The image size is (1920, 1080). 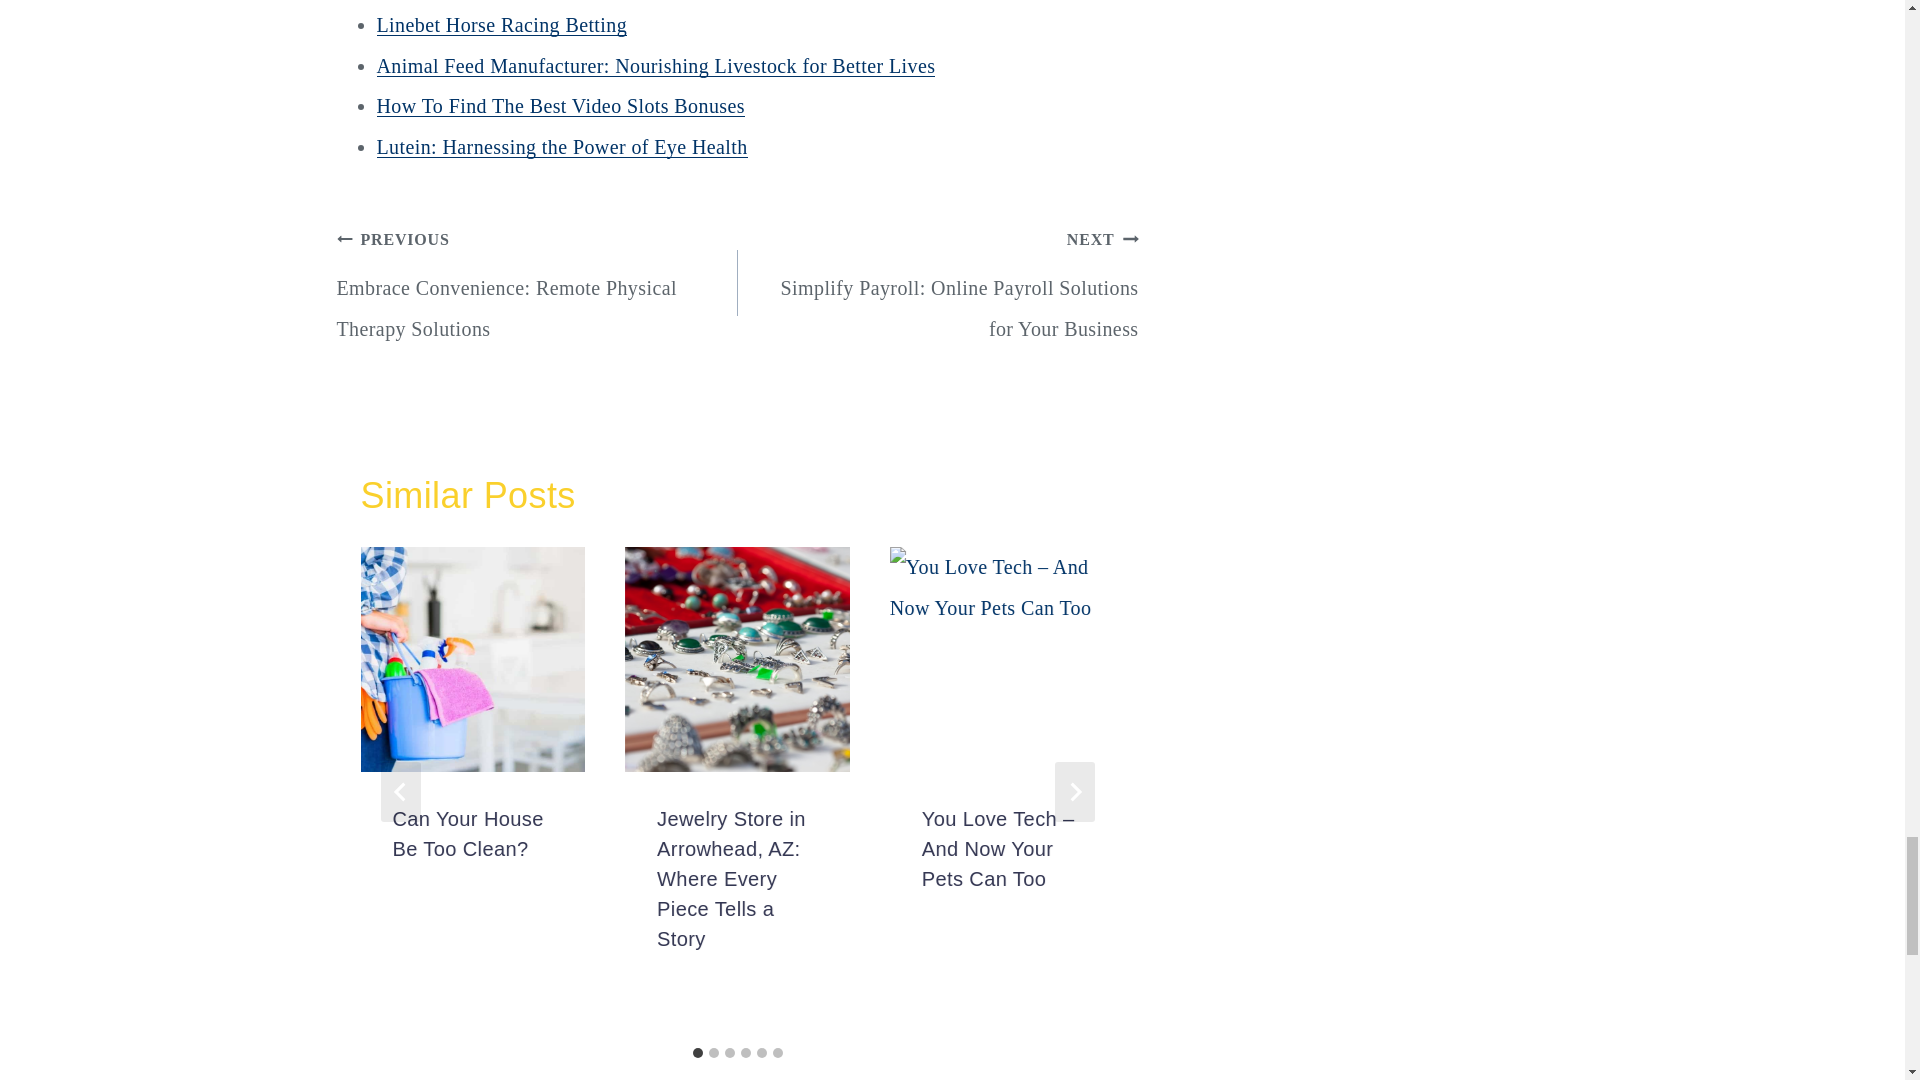 I want to click on Lutein: Harnessing the Power of Eye Health, so click(x=561, y=146).